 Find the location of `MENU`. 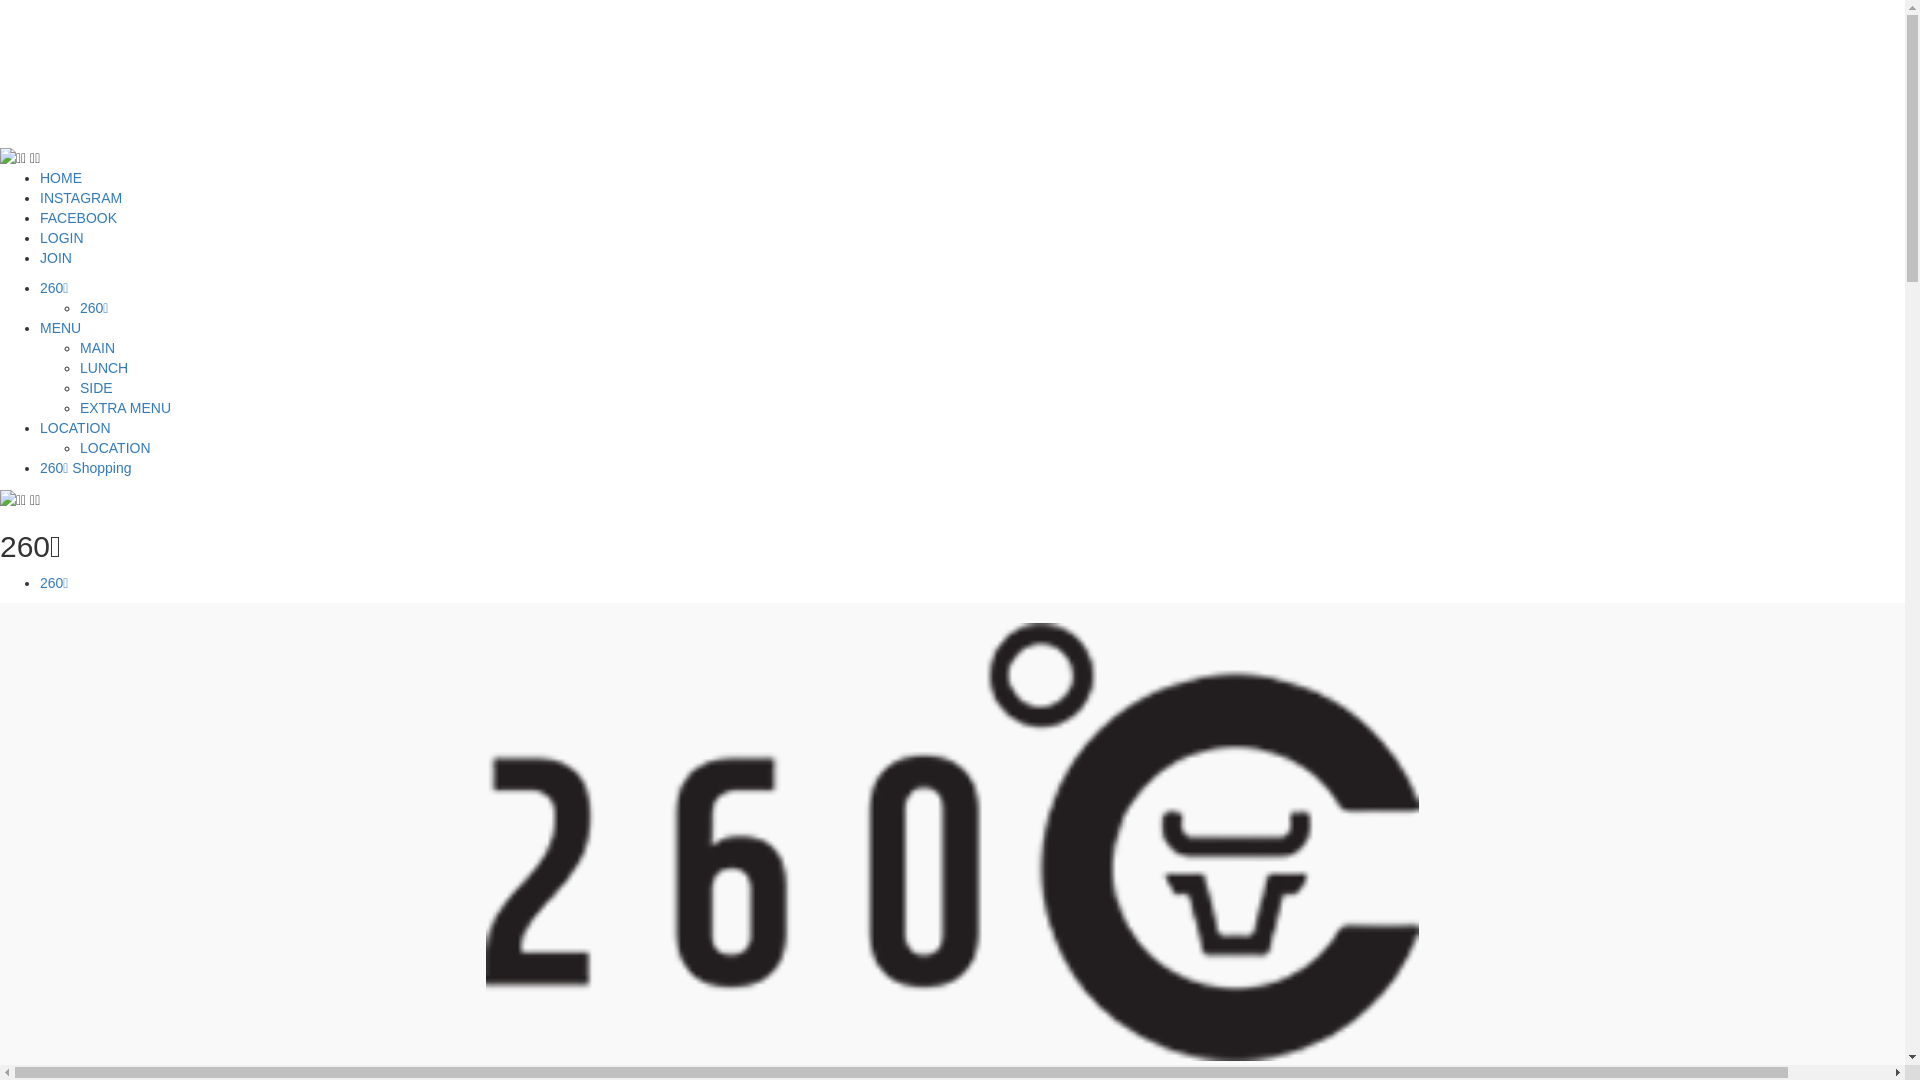

MENU is located at coordinates (60, 328).